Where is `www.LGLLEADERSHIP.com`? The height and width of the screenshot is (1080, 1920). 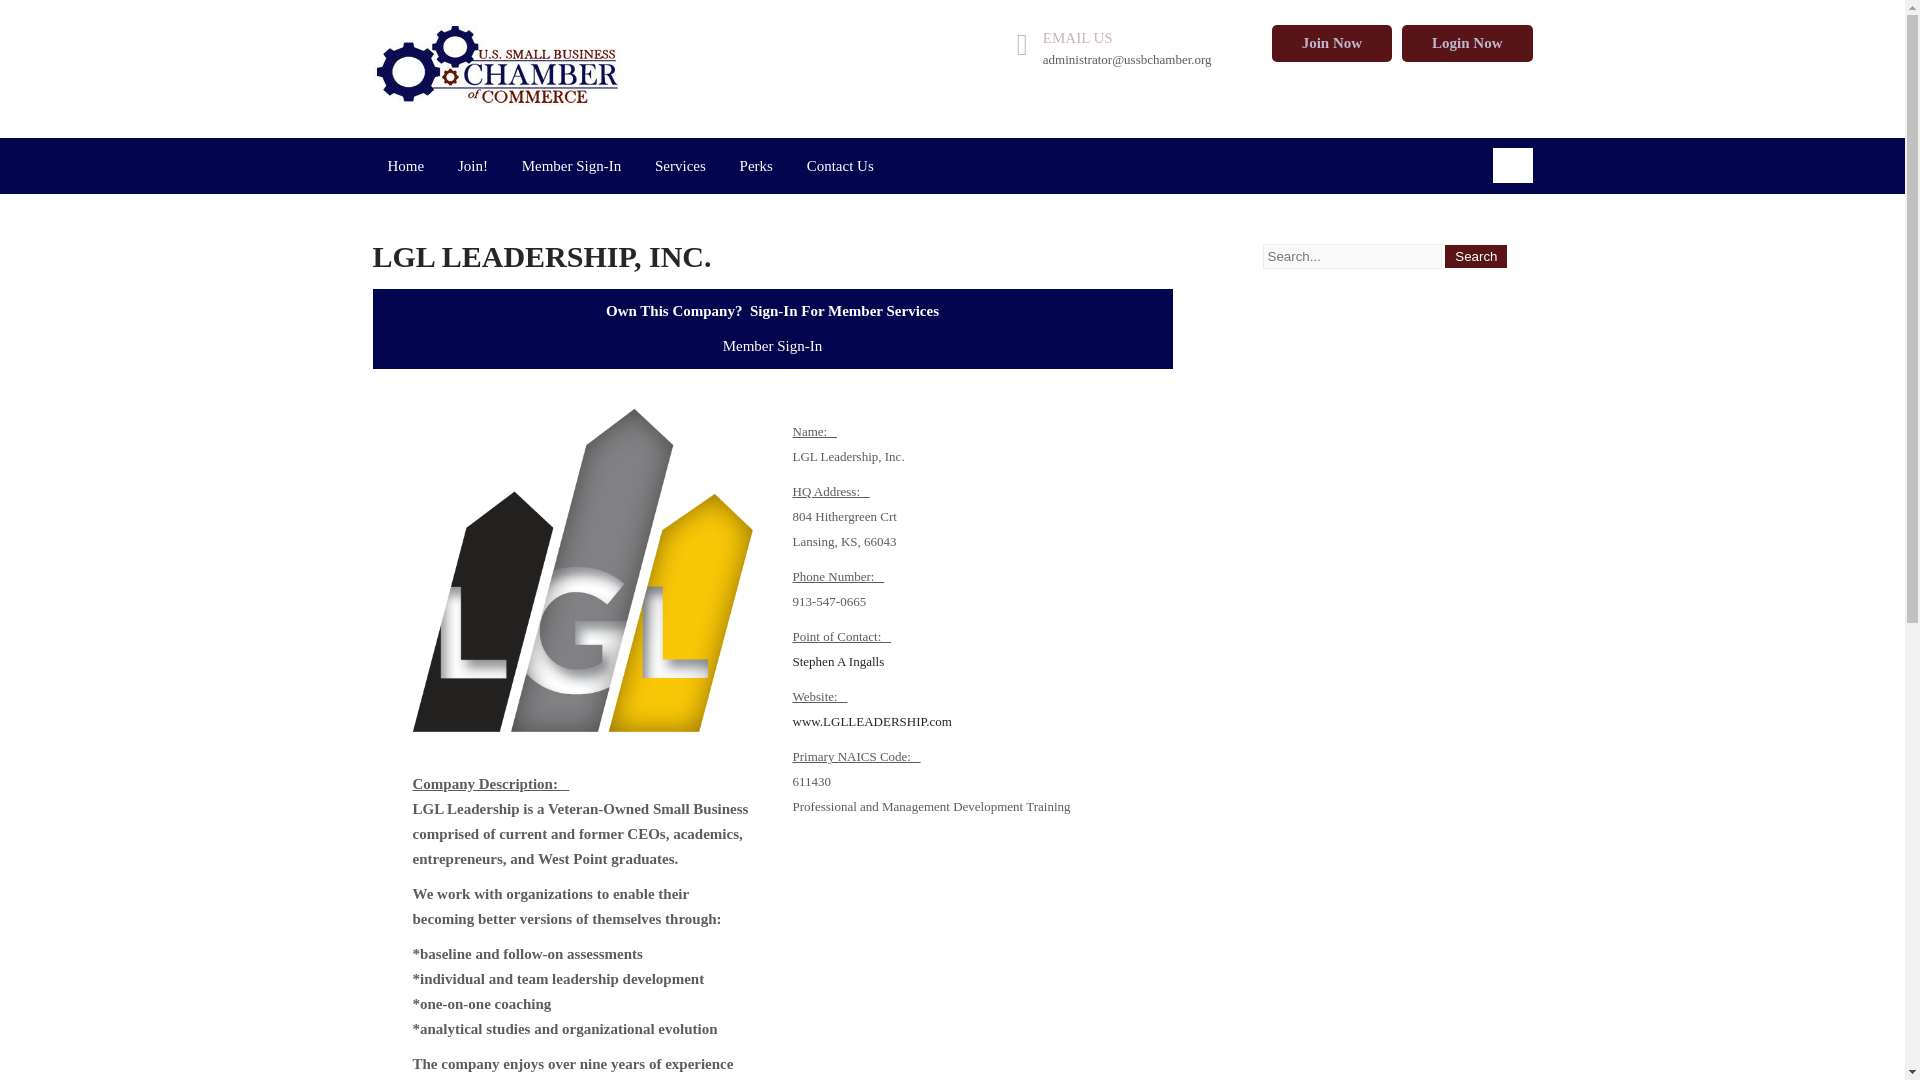
www.LGLLEADERSHIP.com is located at coordinates (870, 721).